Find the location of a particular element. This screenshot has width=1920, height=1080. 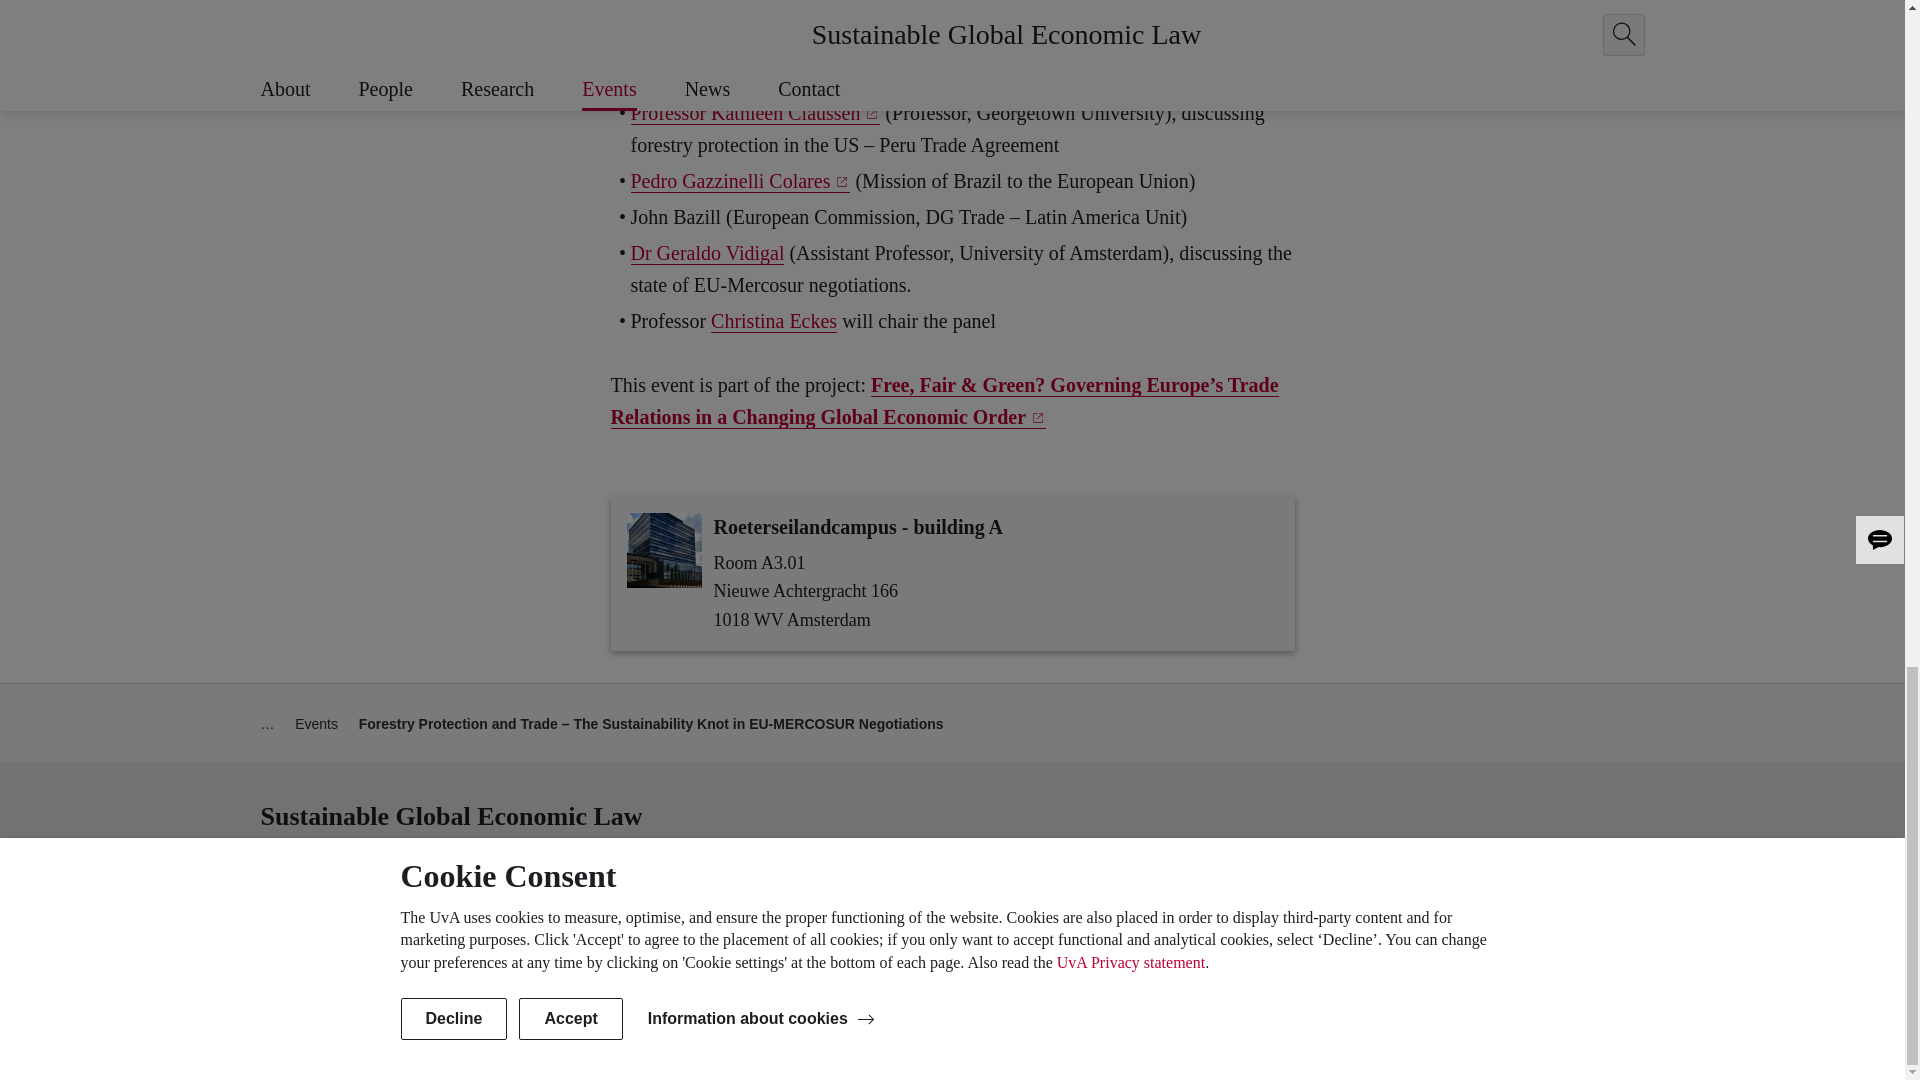

Renato Rosenberg is located at coordinates (712, 45).